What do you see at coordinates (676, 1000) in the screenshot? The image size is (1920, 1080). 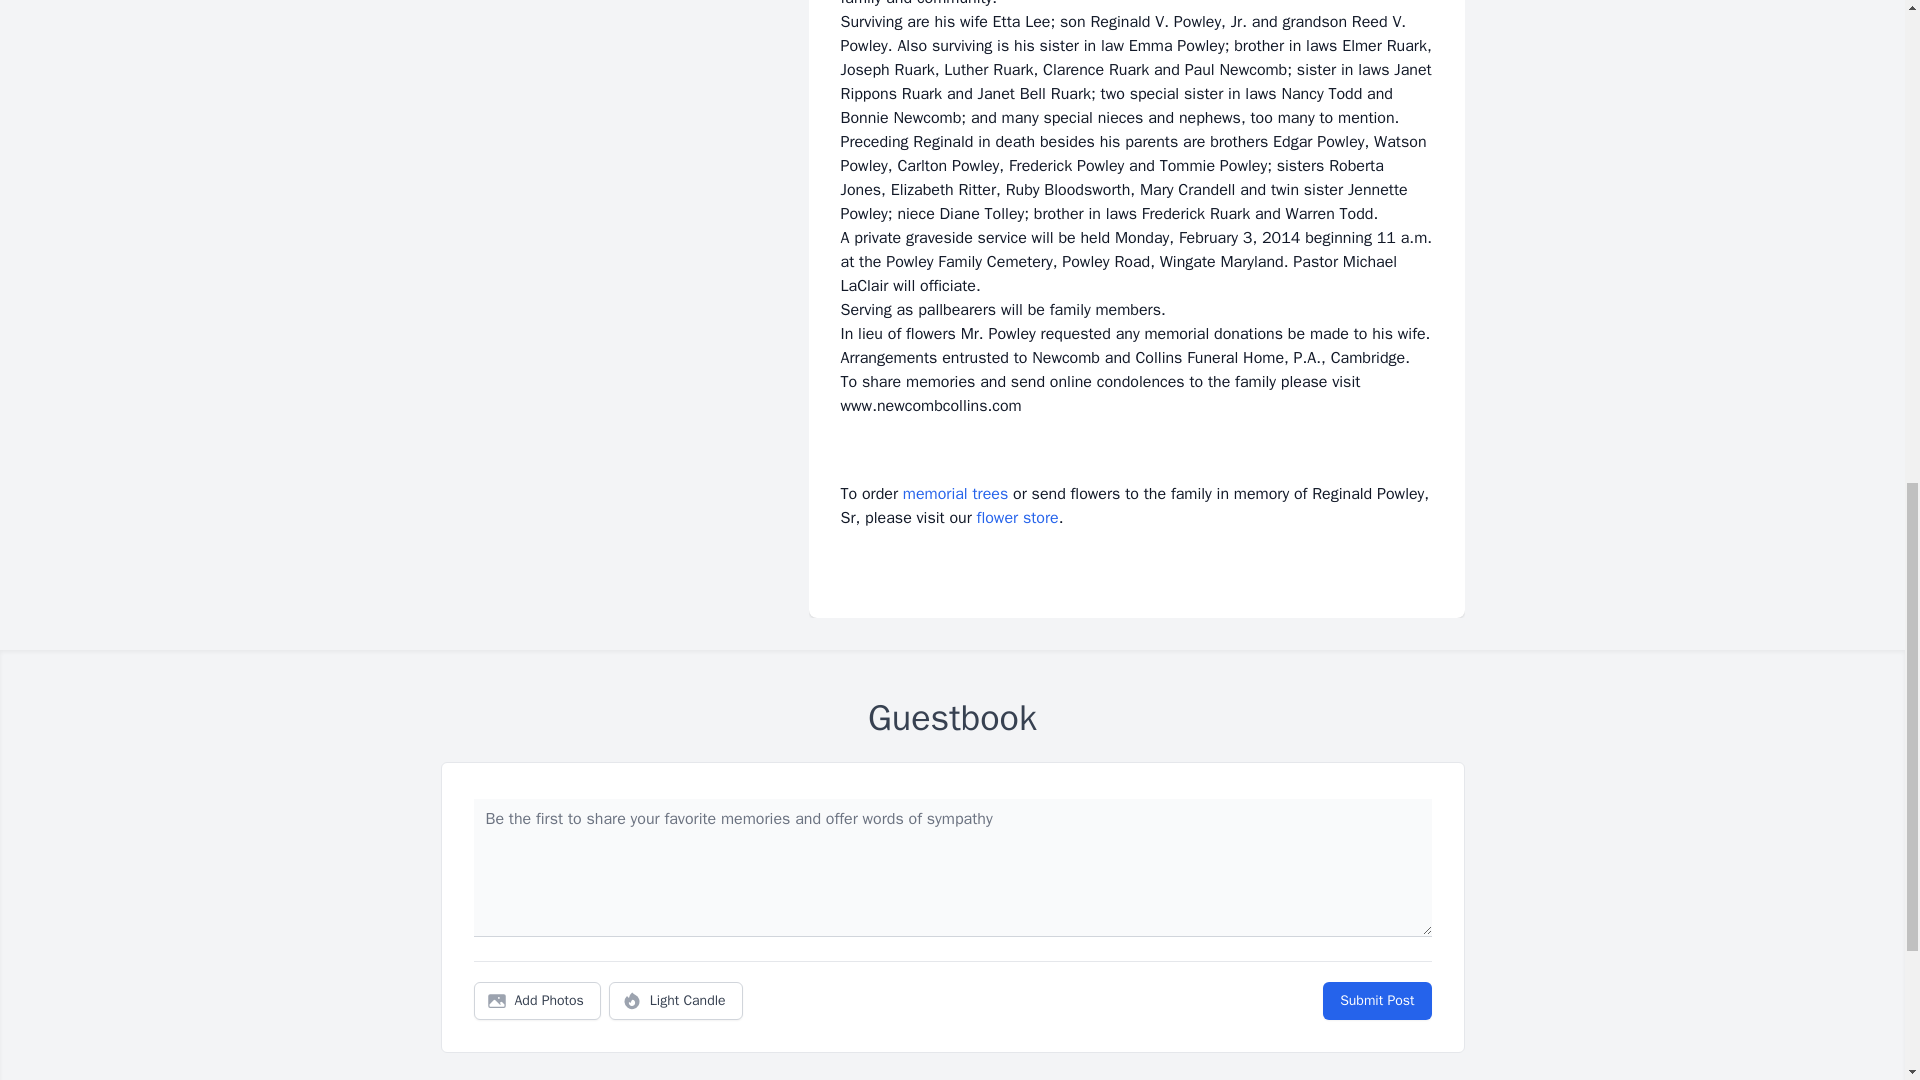 I see `Light Candle` at bounding box center [676, 1000].